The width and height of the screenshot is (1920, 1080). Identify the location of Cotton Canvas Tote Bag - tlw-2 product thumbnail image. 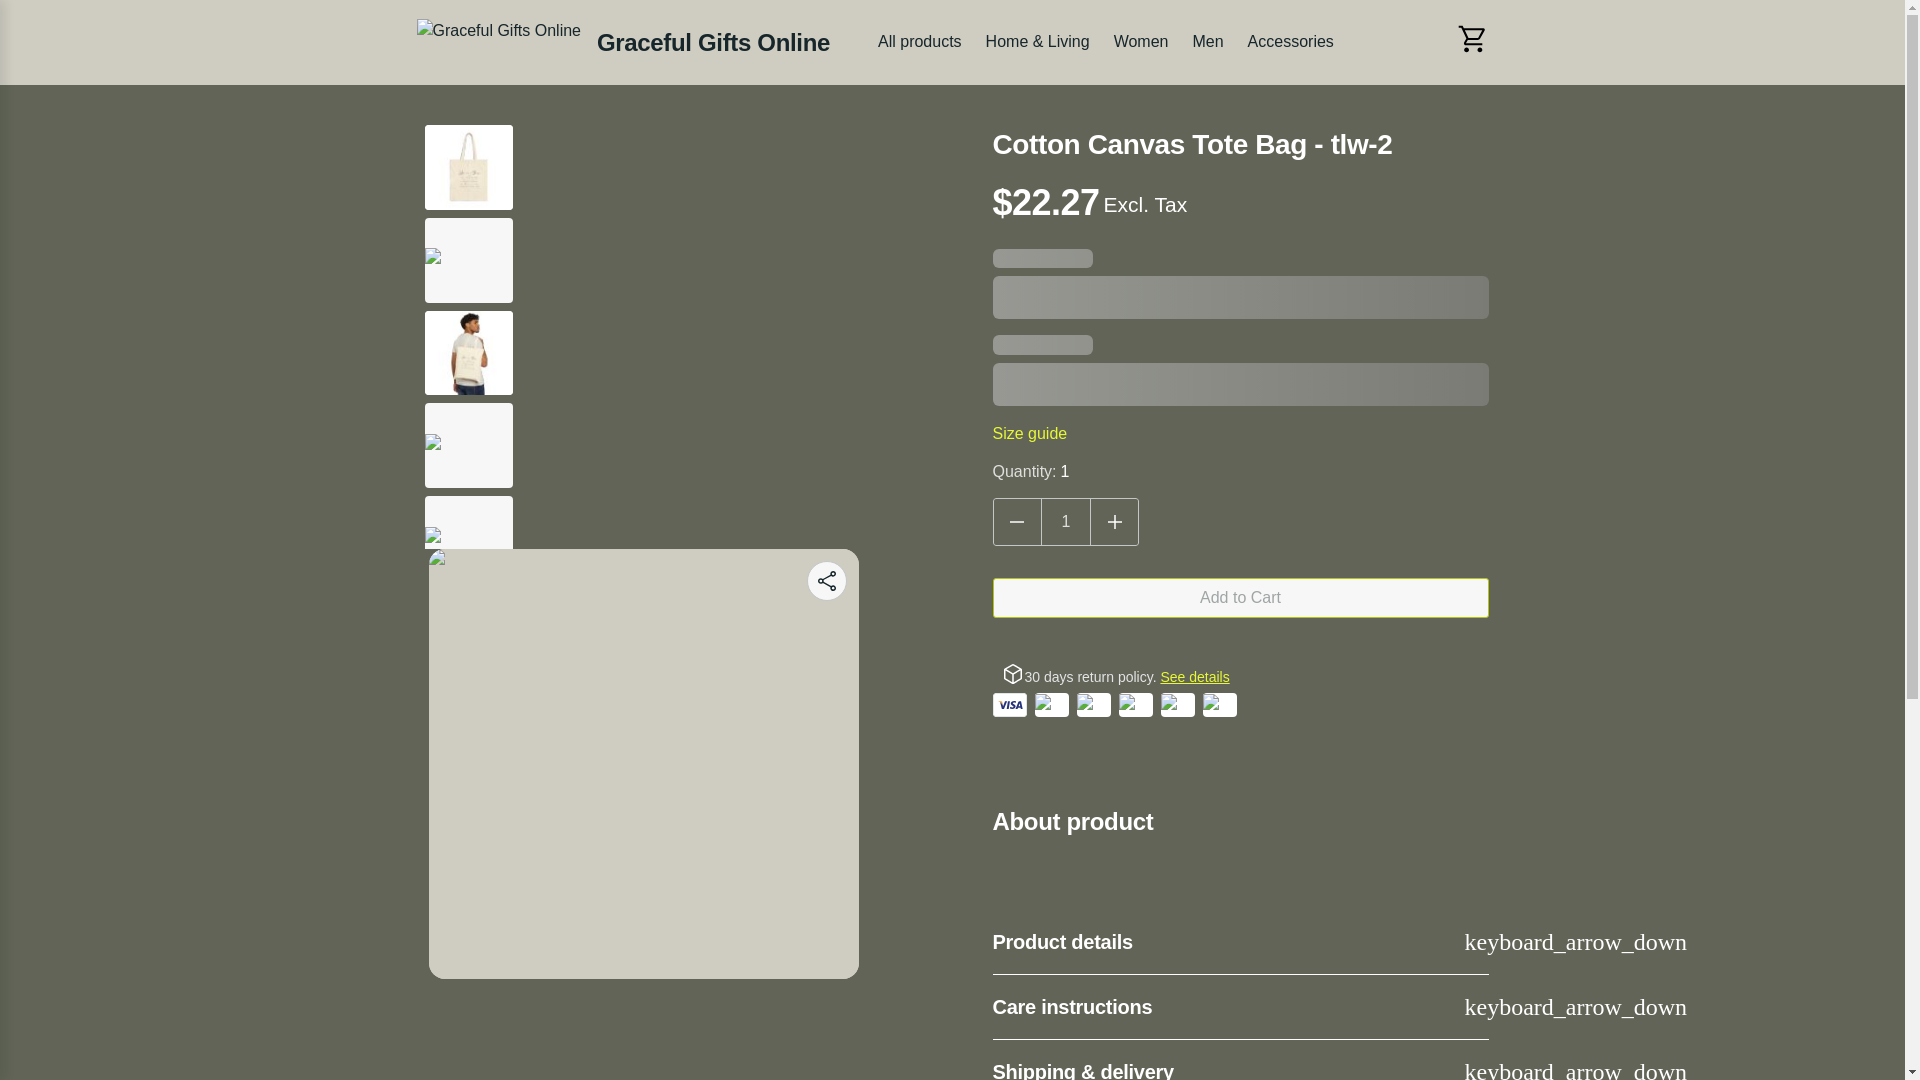
(468, 260).